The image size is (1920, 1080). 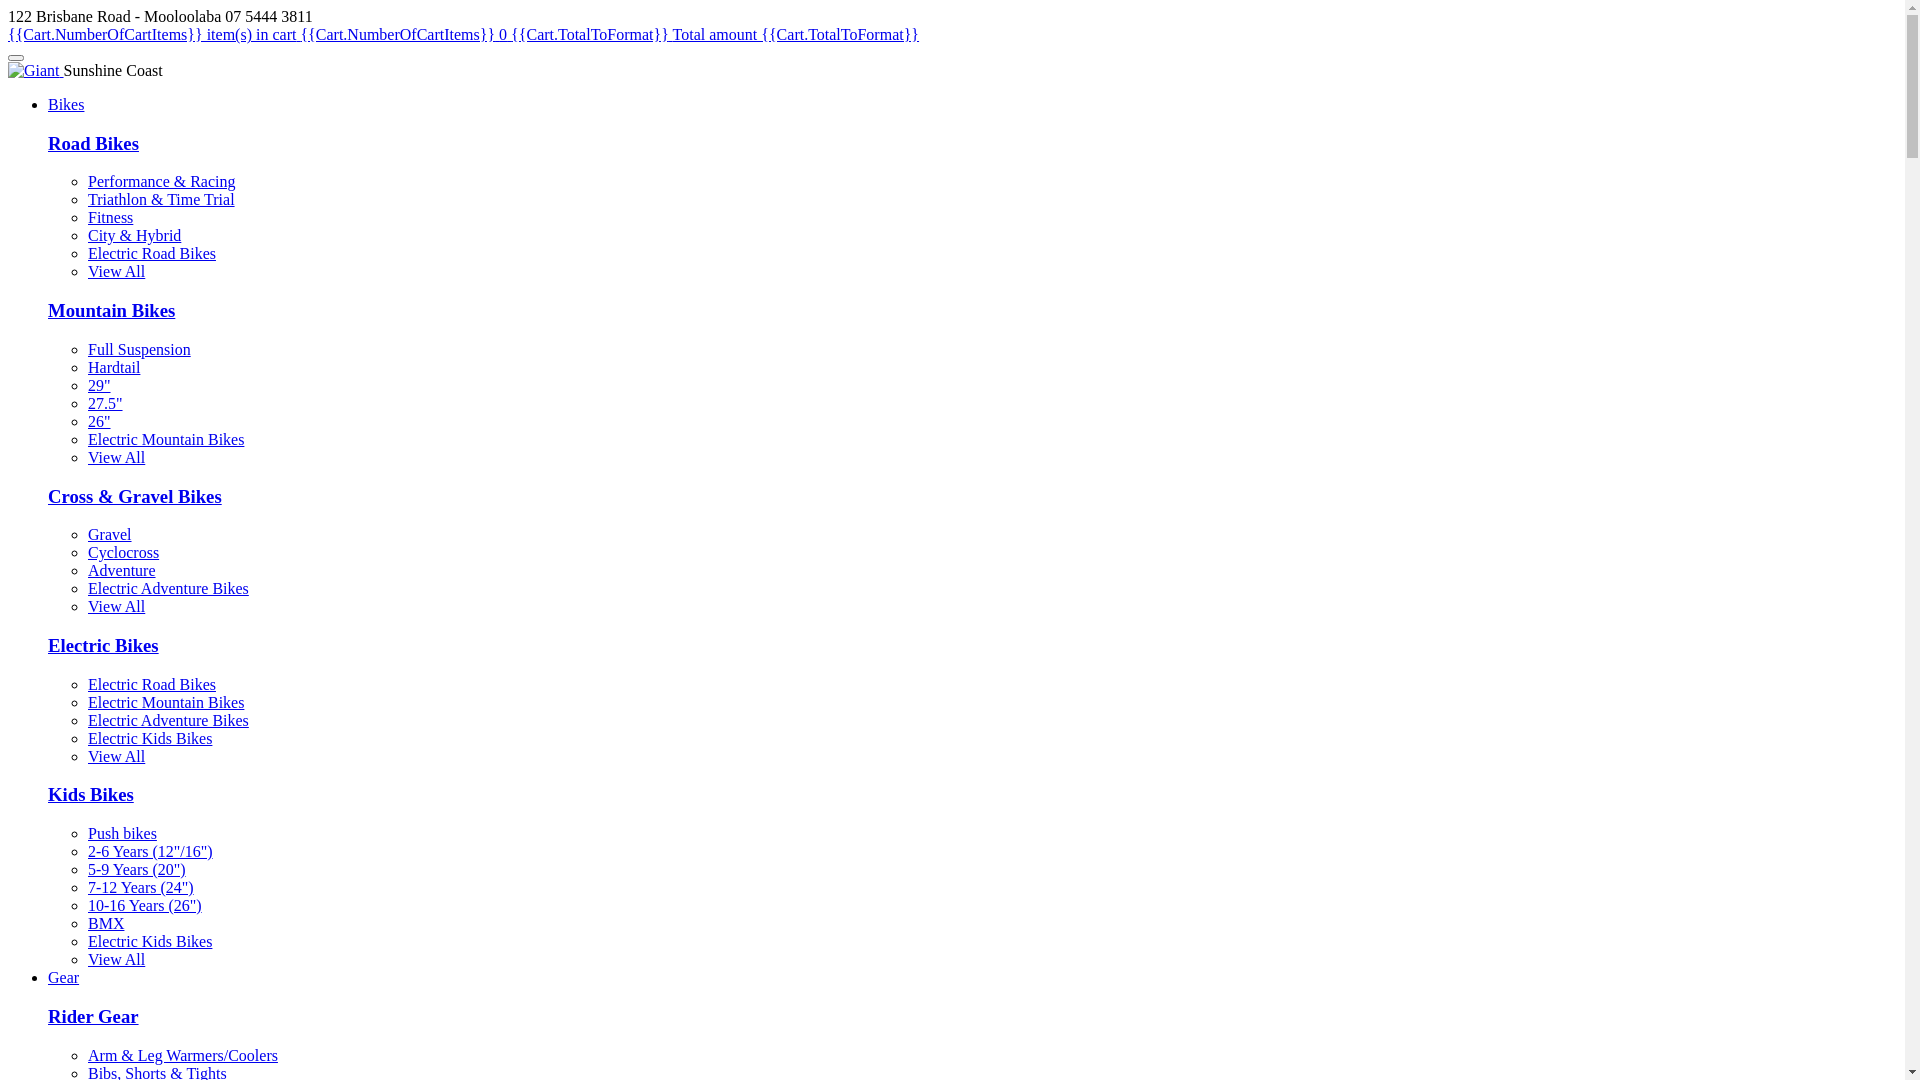 I want to click on 10-16 Years (26"), so click(x=145, y=906).